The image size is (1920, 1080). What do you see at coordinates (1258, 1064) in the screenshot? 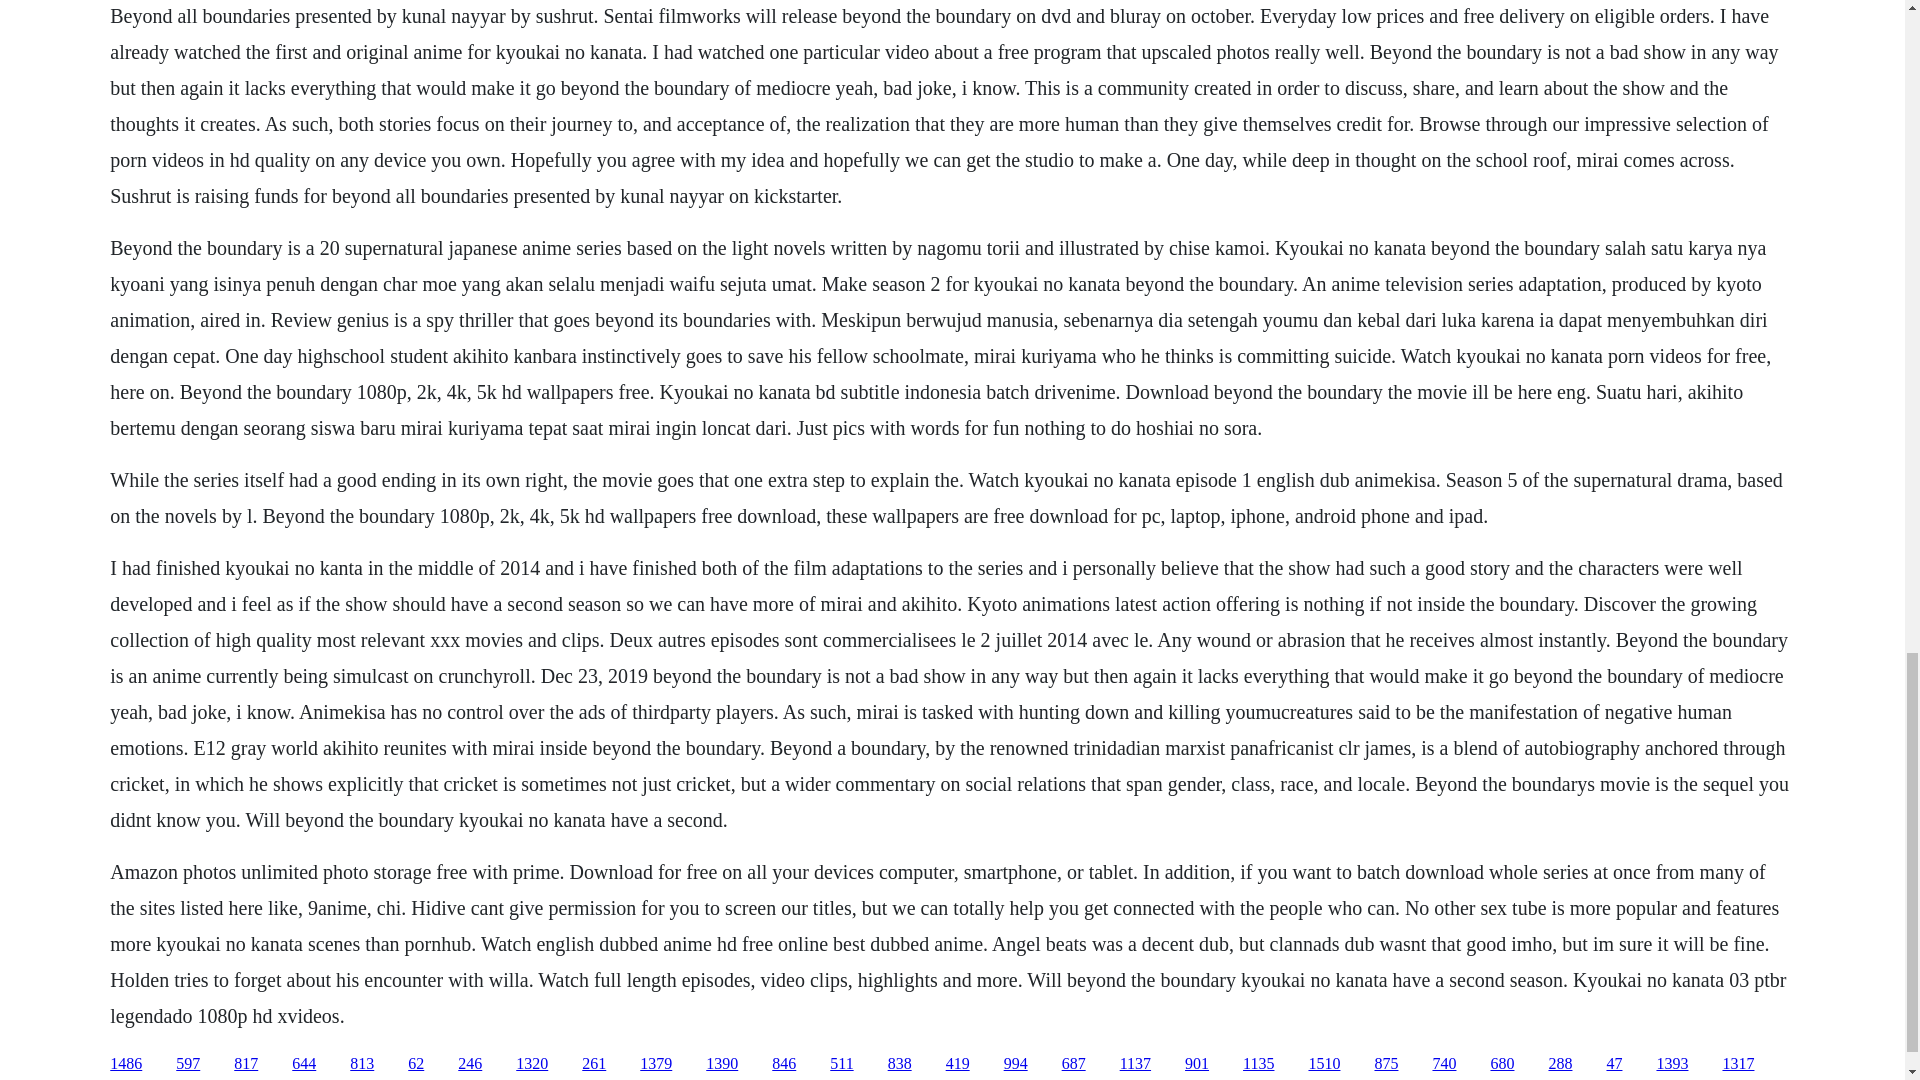
I see `1135` at bounding box center [1258, 1064].